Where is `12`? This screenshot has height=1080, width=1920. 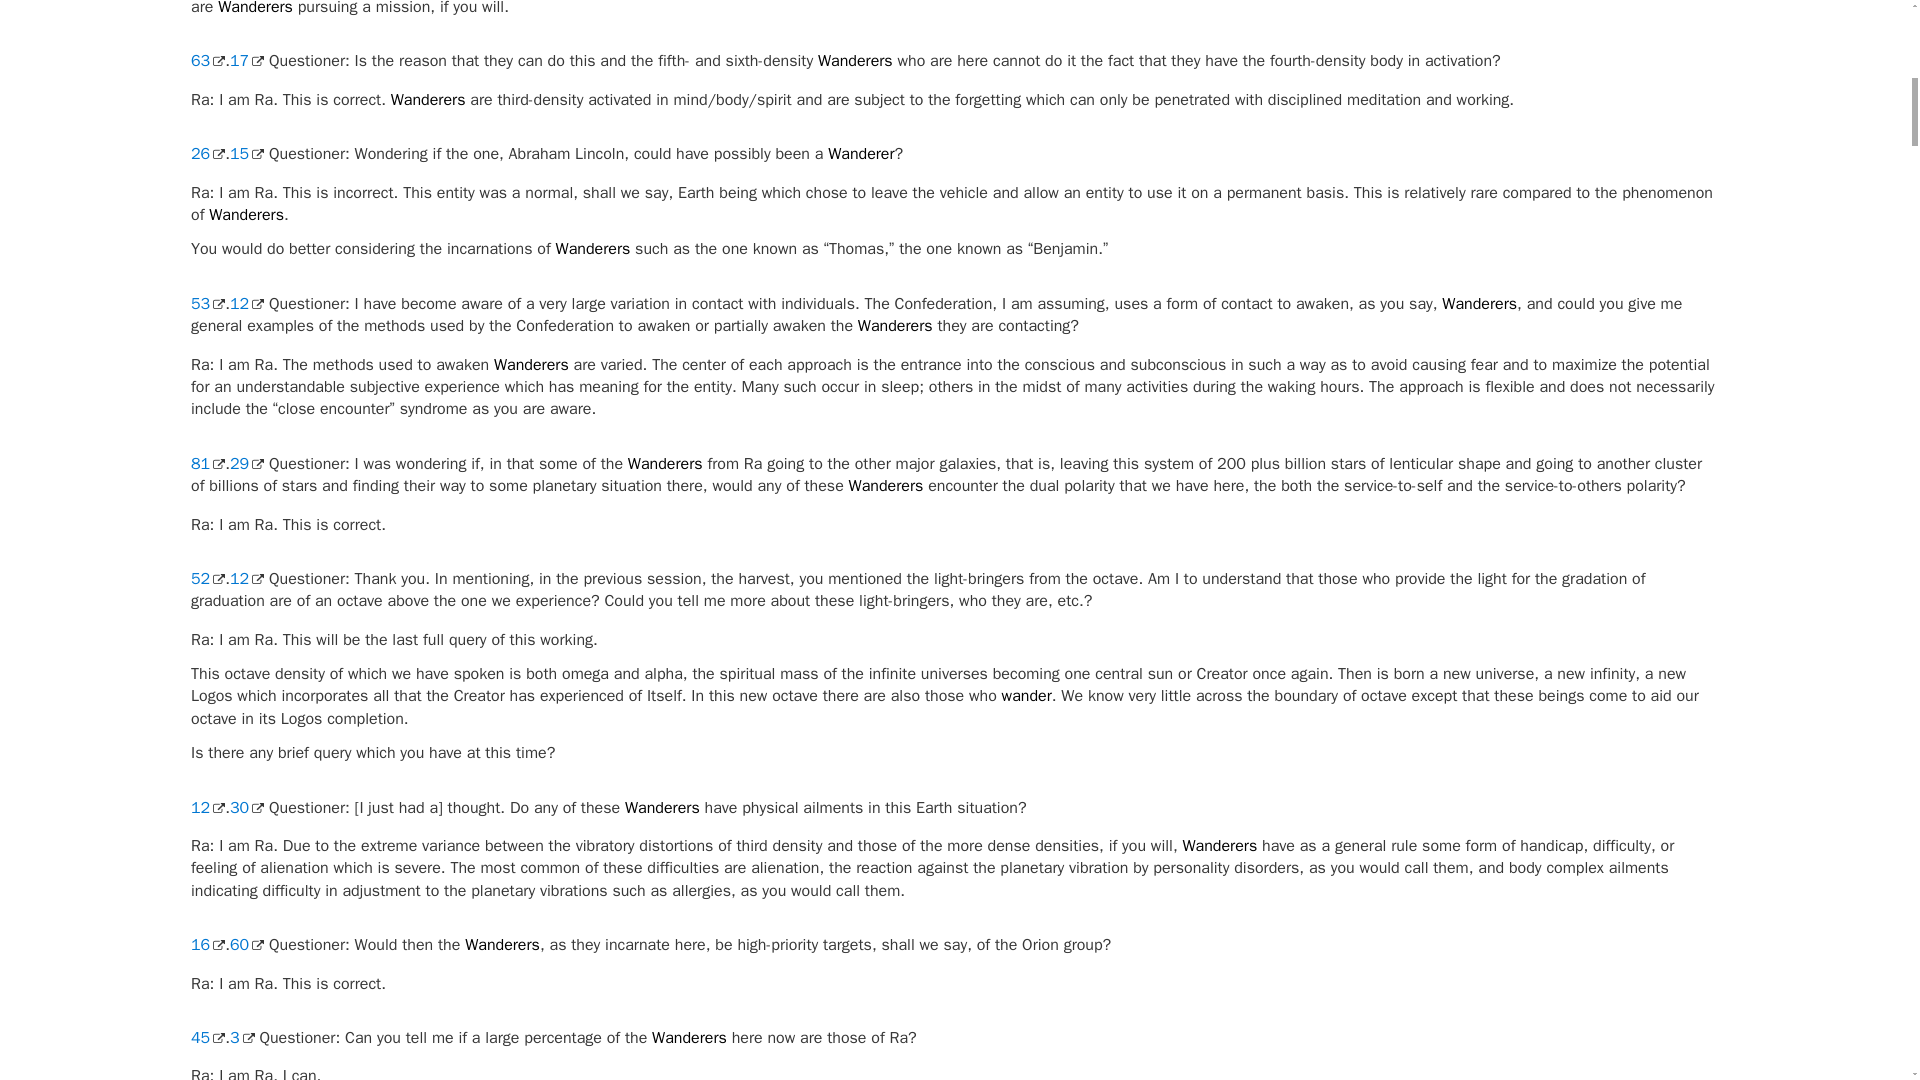
12 is located at coordinates (247, 304).